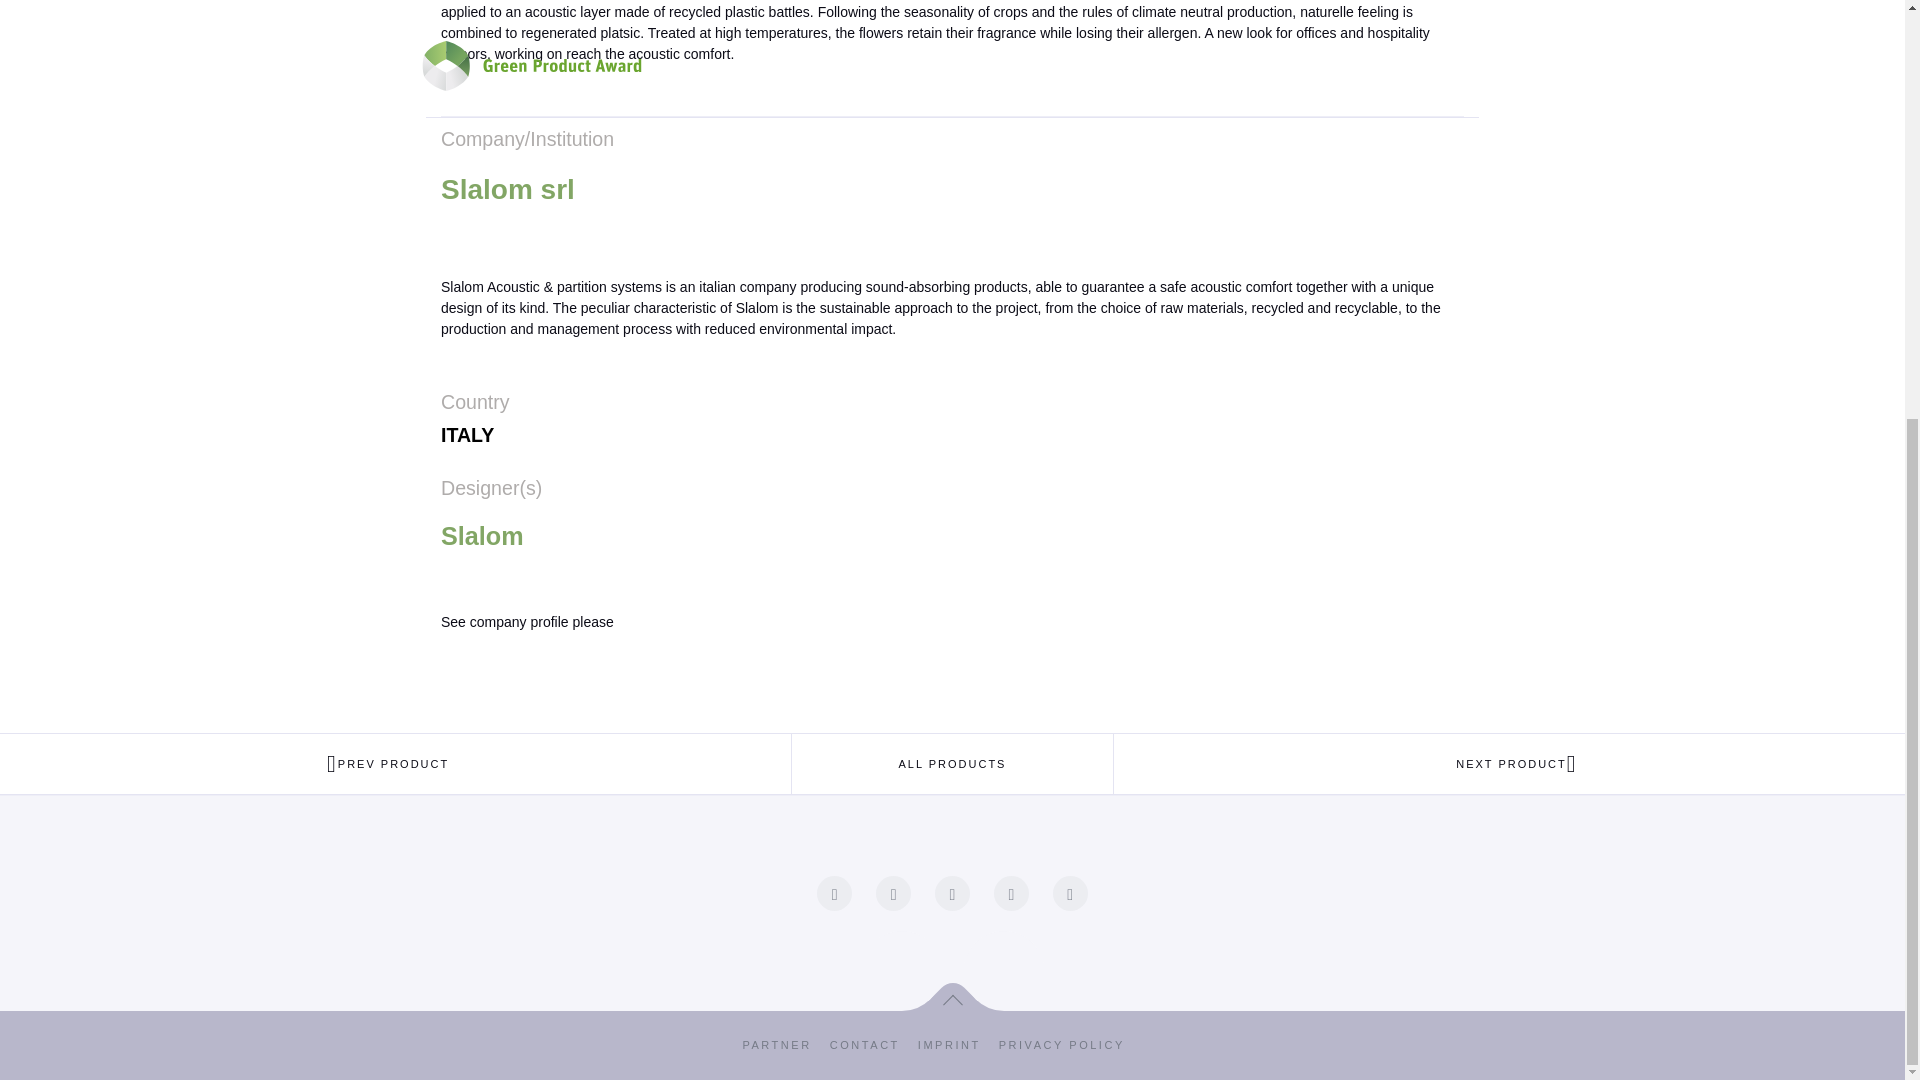  What do you see at coordinates (958, 1045) in the screenshot?
I see `IMPRINT   ` at bounding box center [958, 1045].